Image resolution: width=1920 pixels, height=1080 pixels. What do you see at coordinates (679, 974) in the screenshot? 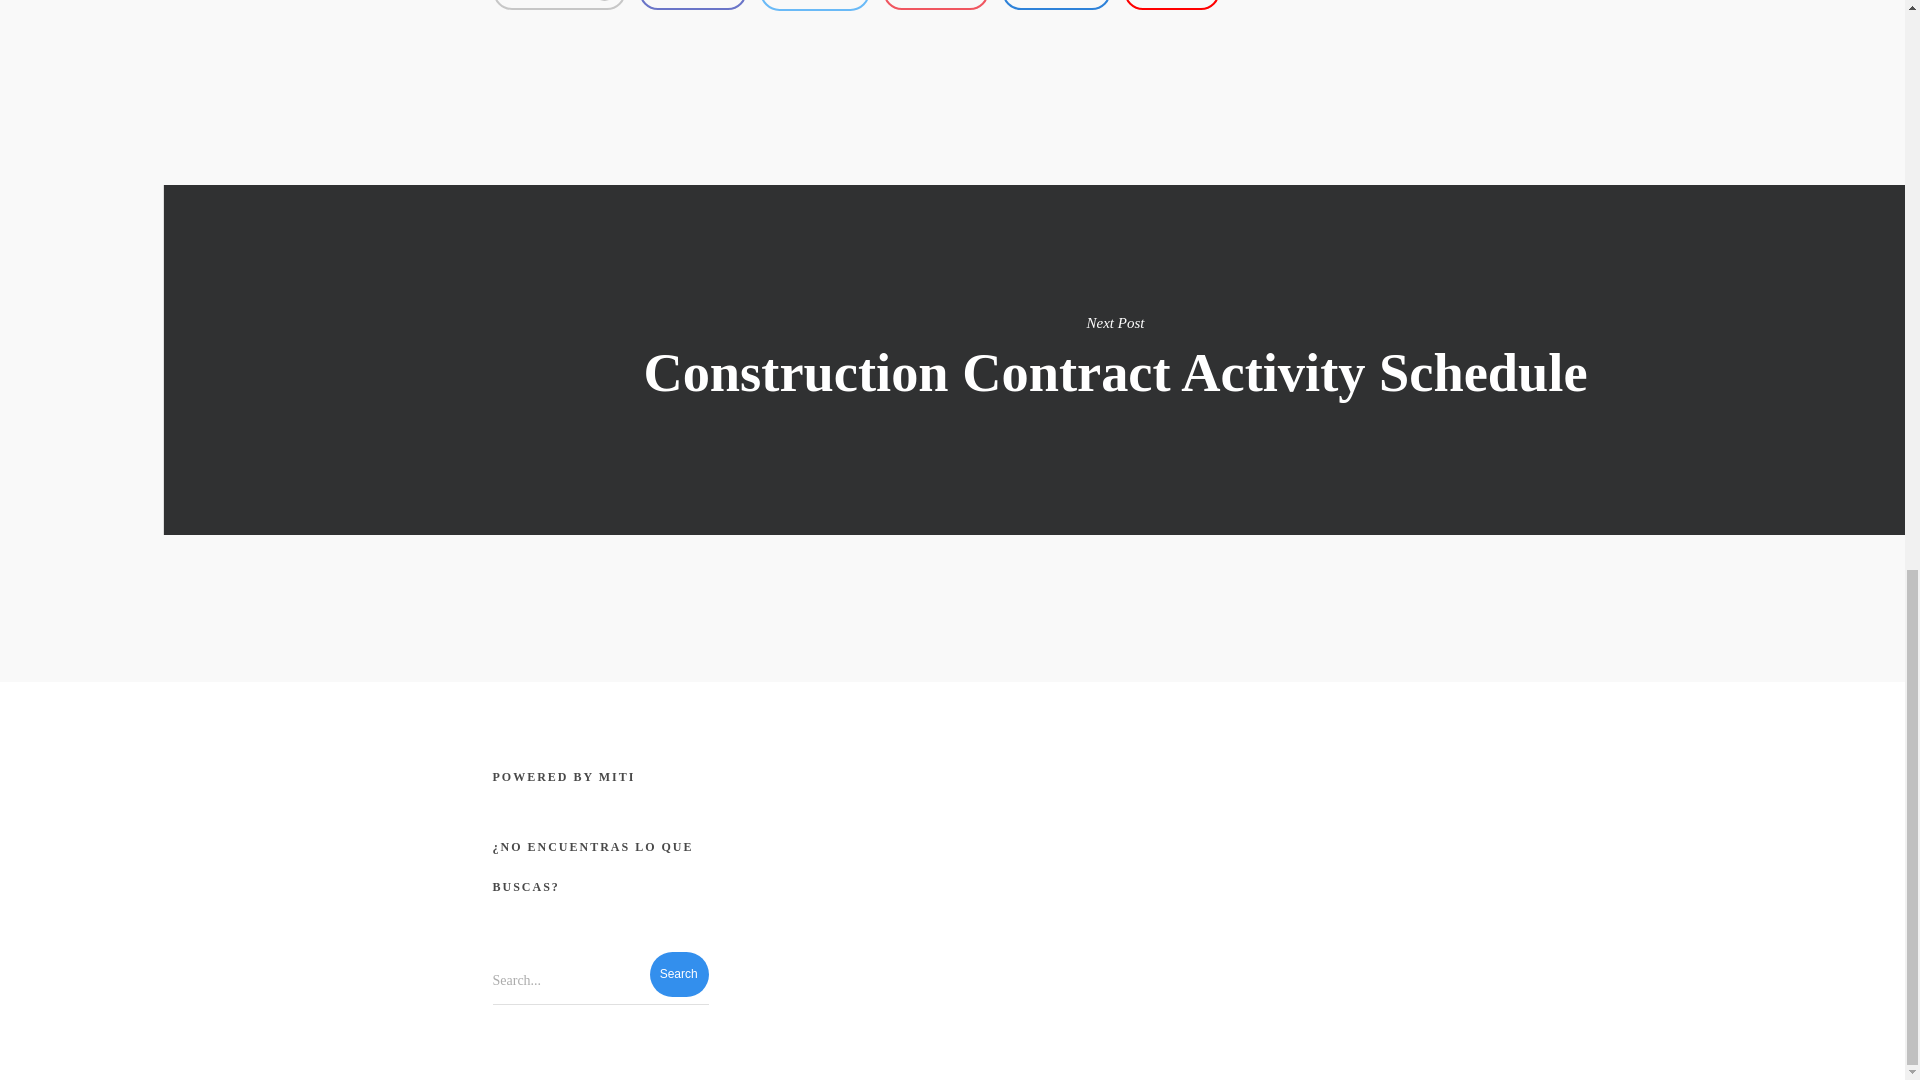
I see `Search` at bounding box center [679, 974].